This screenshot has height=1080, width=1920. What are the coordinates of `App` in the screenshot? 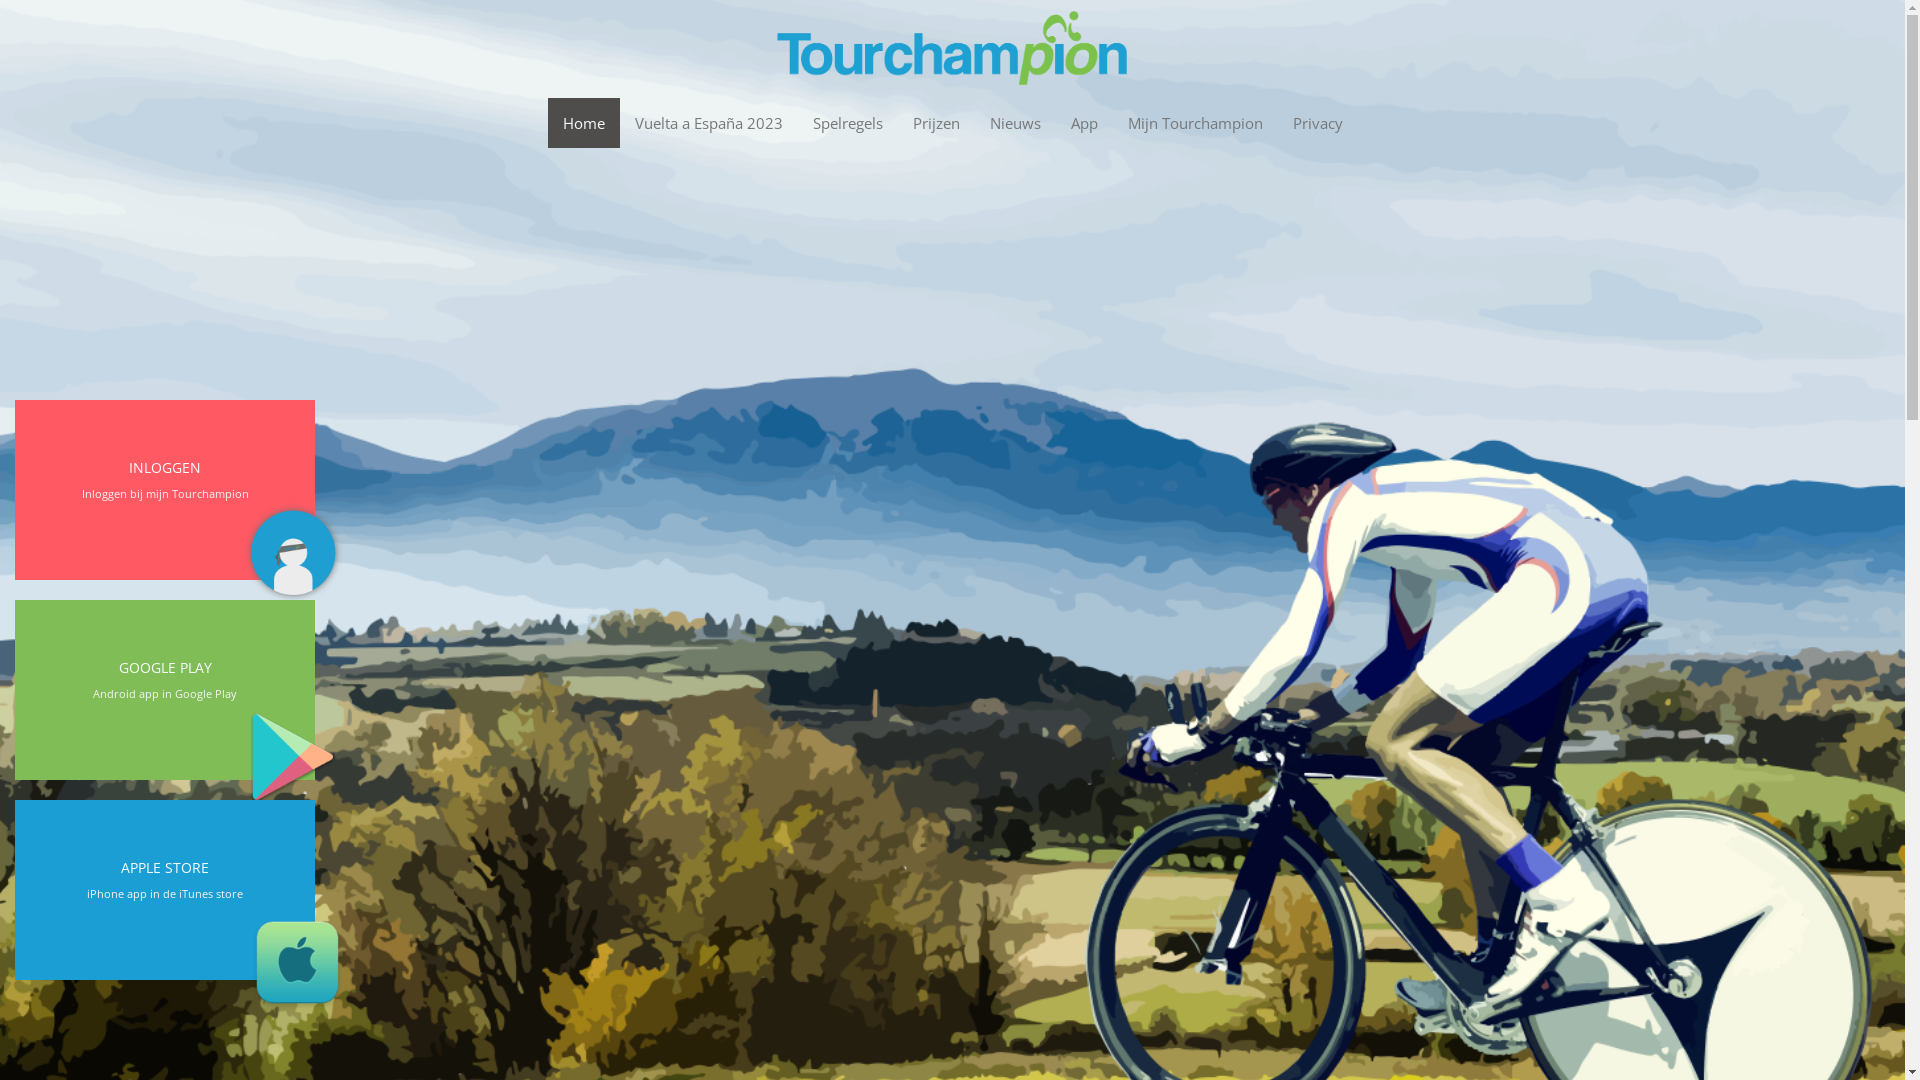 It's located at (1084, 123).